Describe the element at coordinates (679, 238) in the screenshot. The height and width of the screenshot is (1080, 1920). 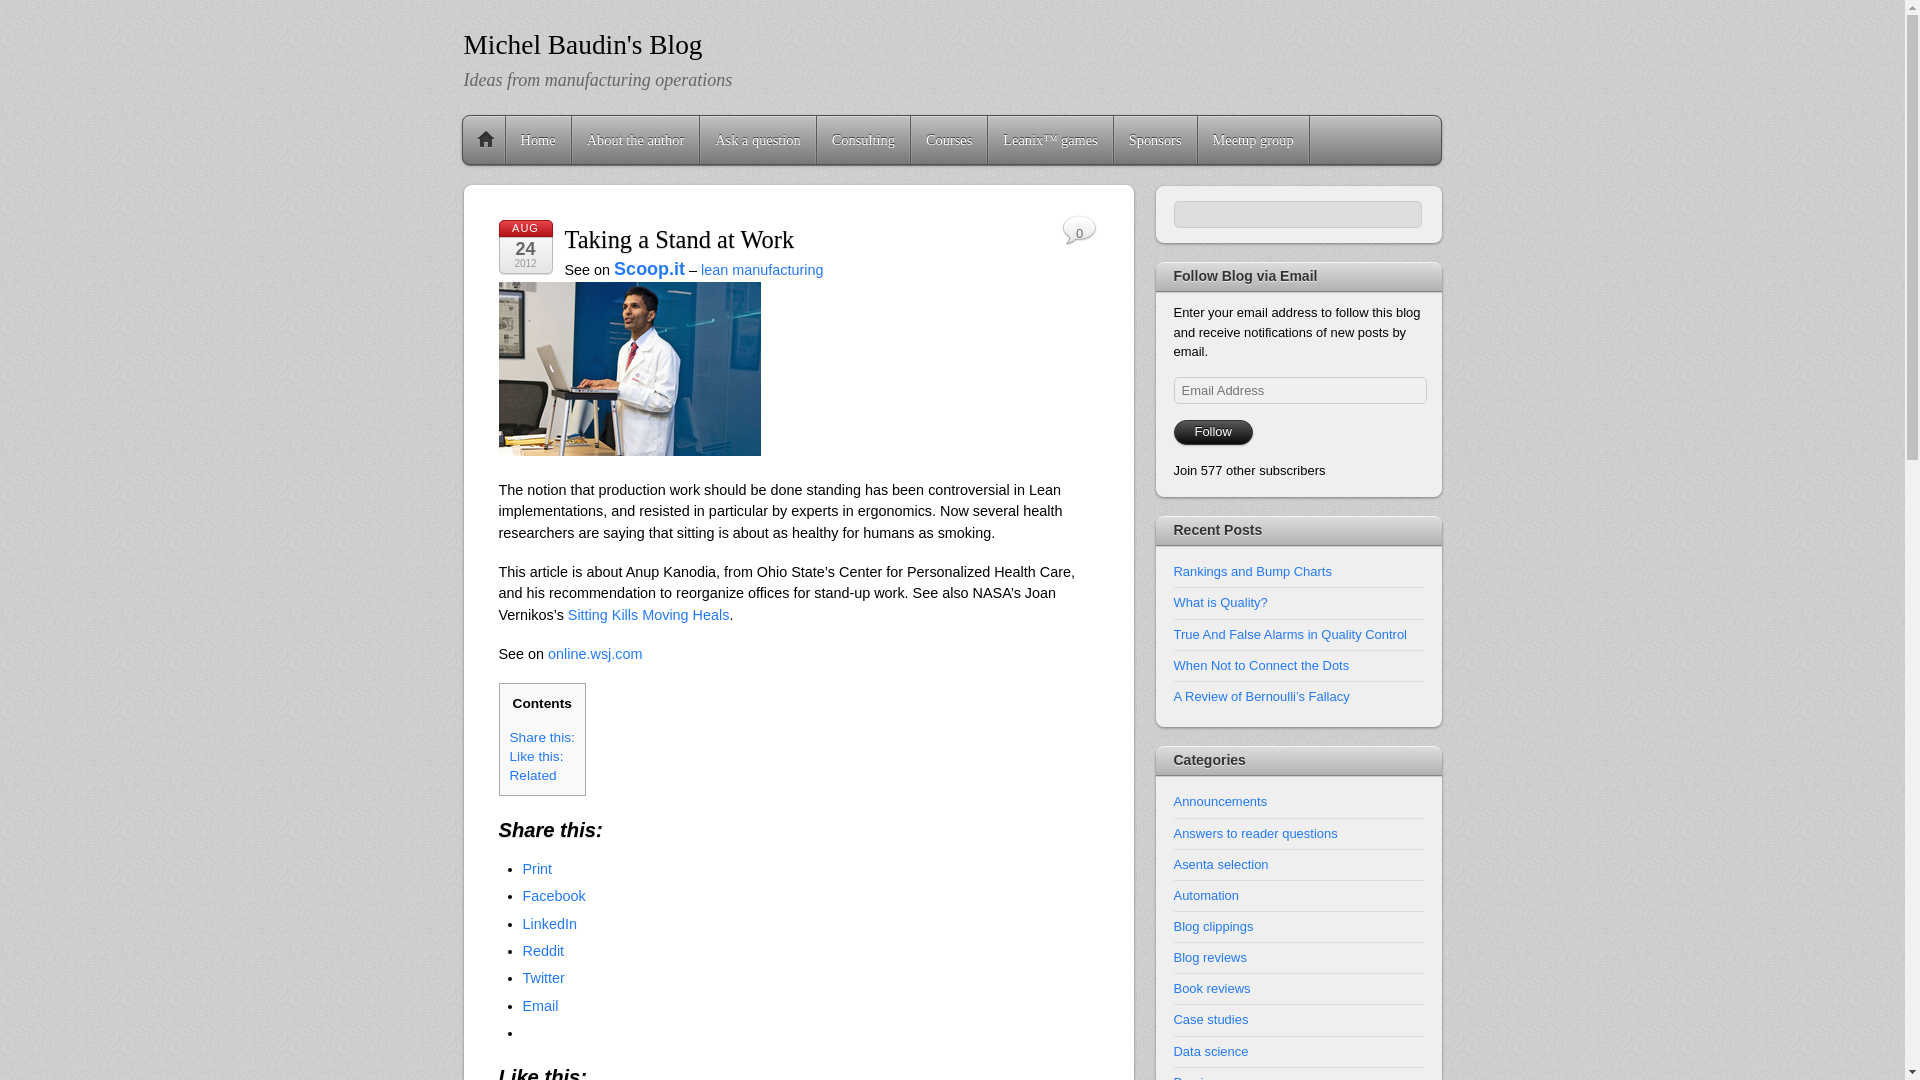
I see `Taking a Stand at Work` at that location.